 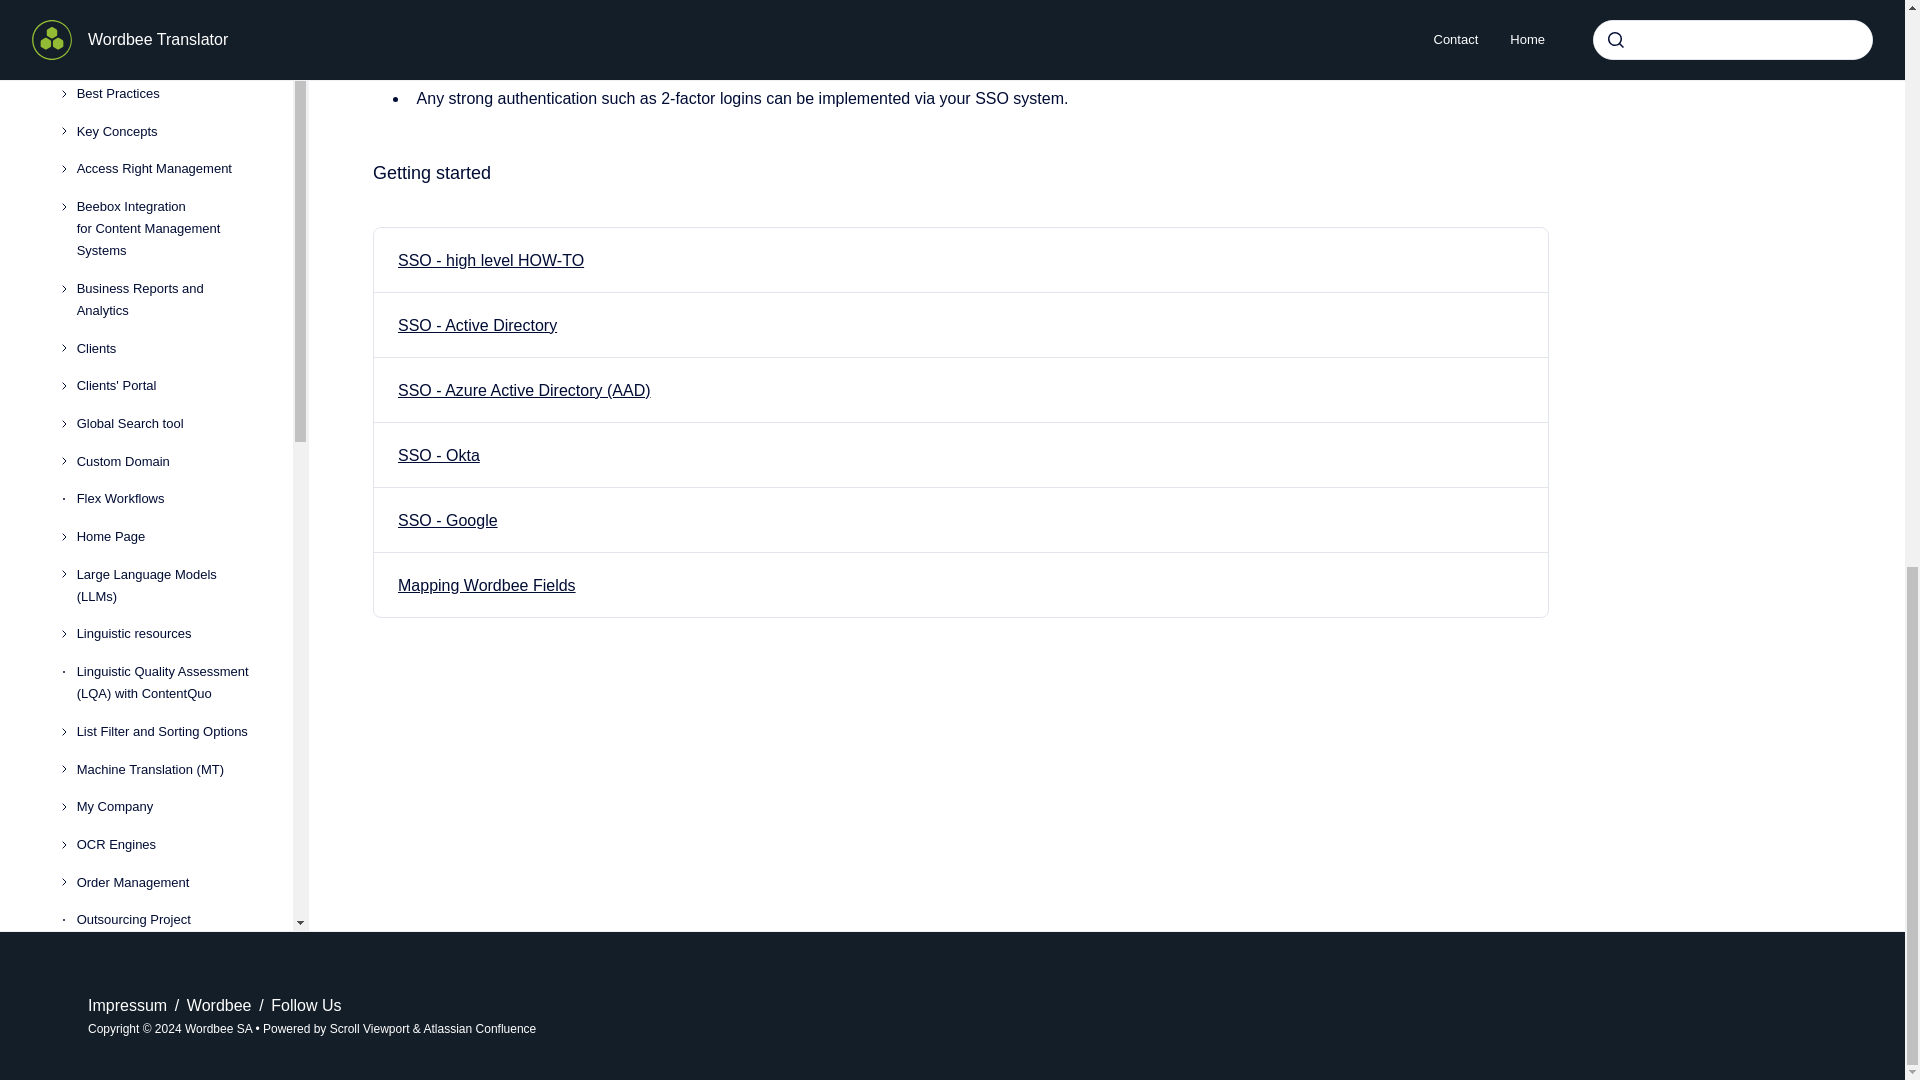 What do you see at coordinates (476, 325) in the screenshot?
I see `SSO - Active Directory` at bounding box center [476, 325].